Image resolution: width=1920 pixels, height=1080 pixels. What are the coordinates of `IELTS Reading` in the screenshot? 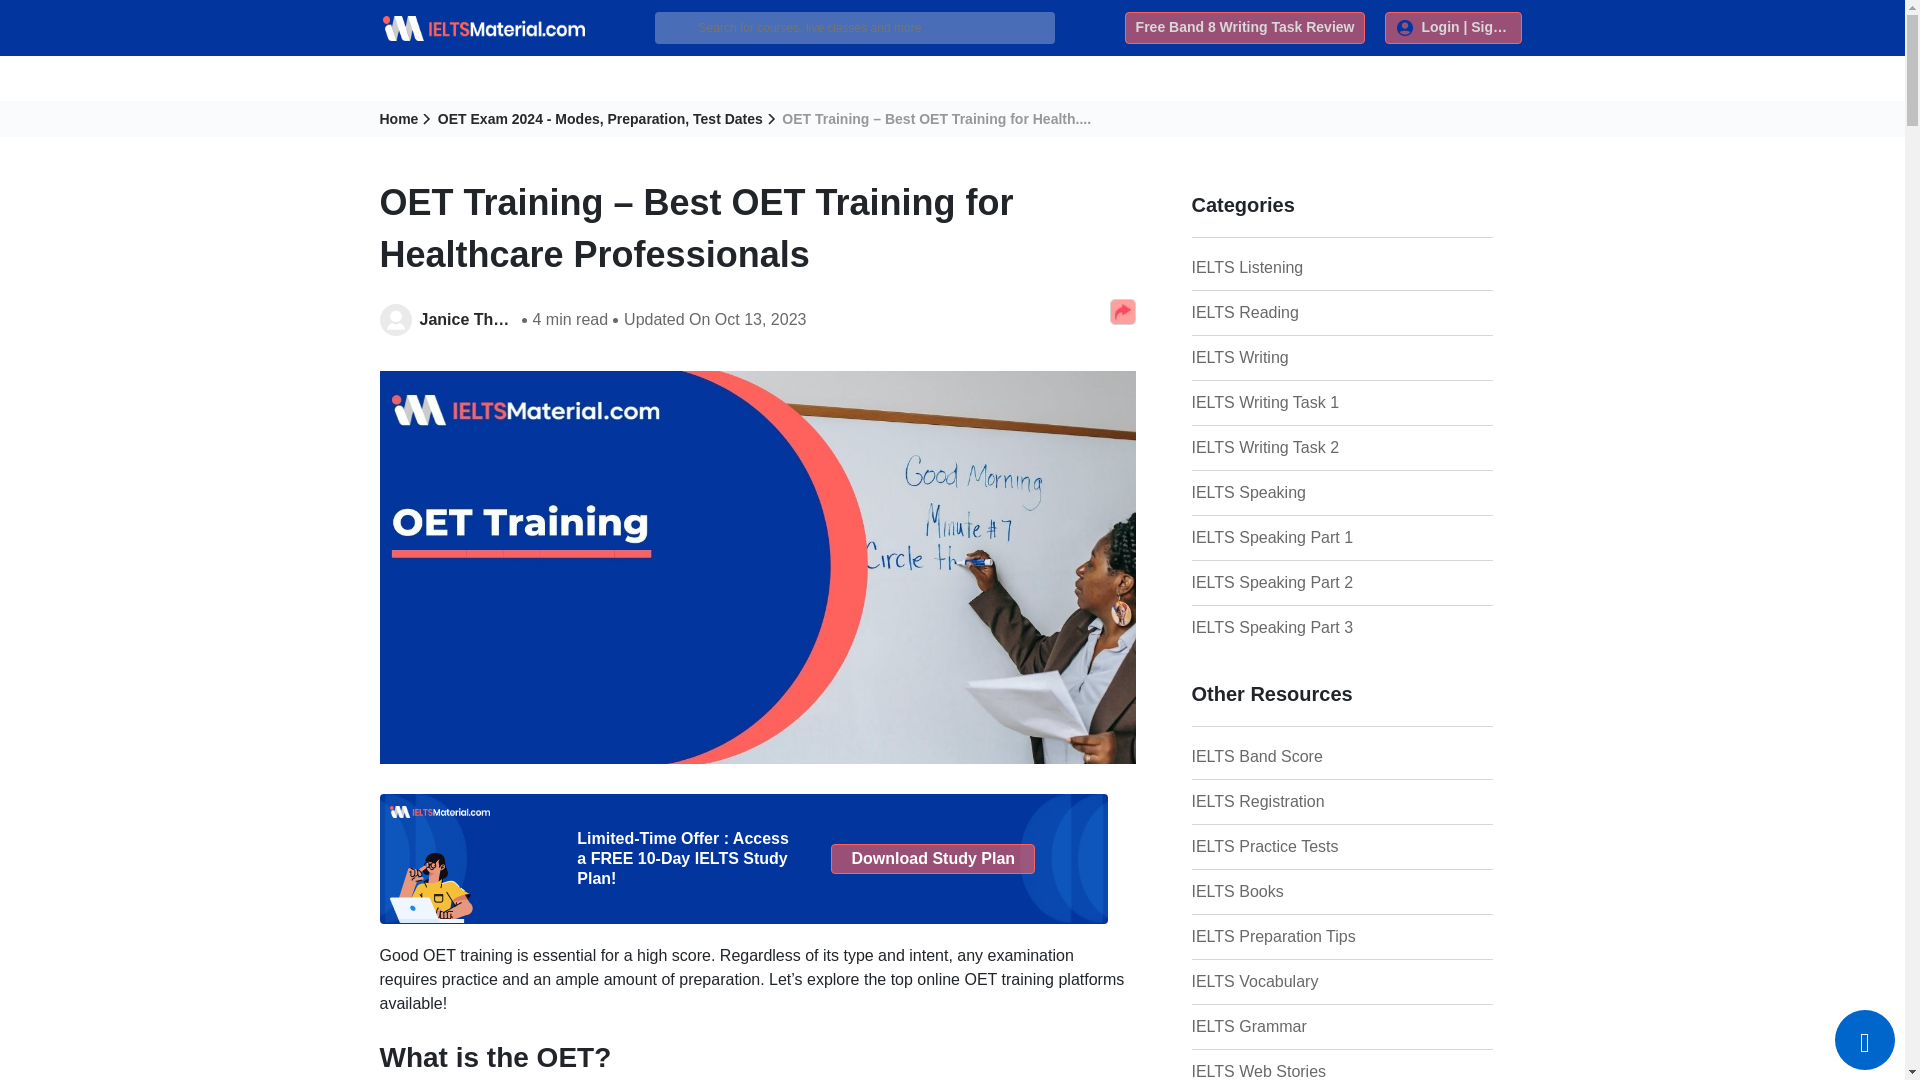 It's located at (1291, 313).